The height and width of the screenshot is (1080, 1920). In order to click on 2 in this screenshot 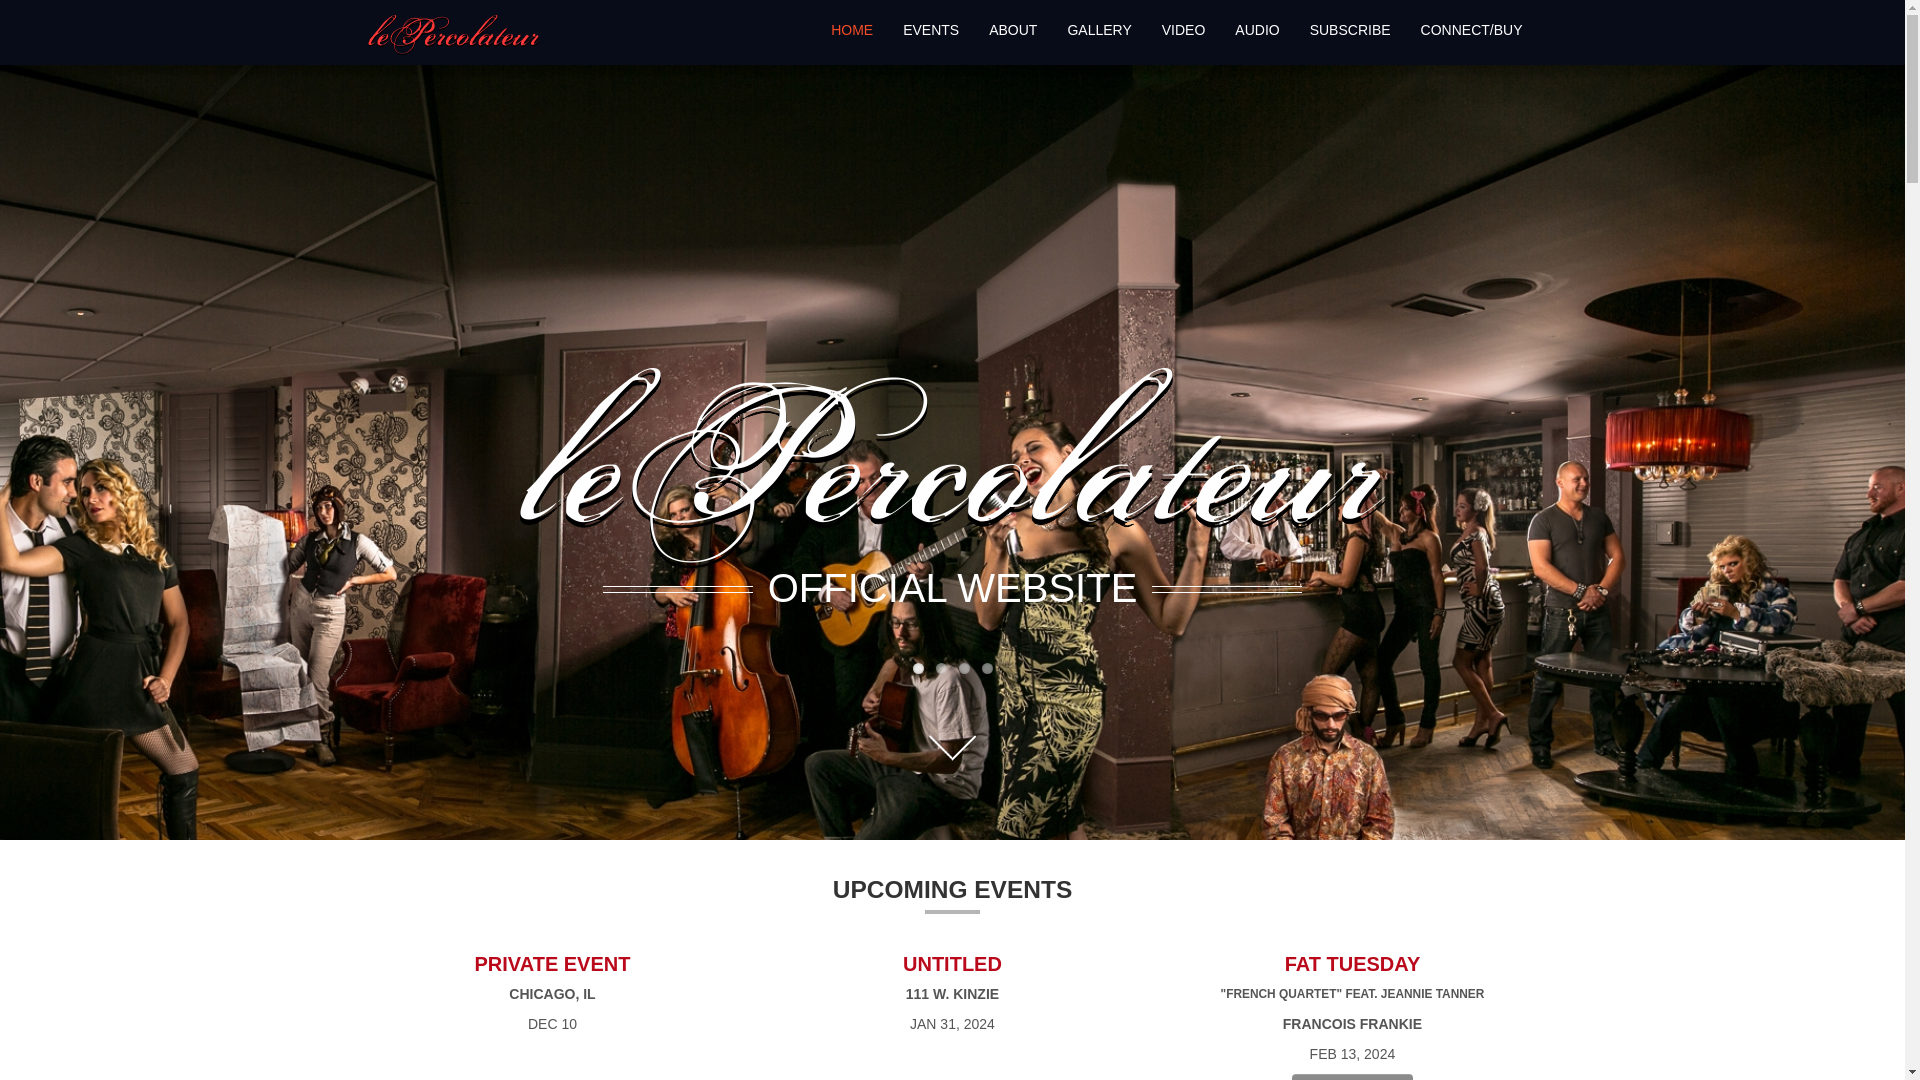, I will do `click(941, 668)`.